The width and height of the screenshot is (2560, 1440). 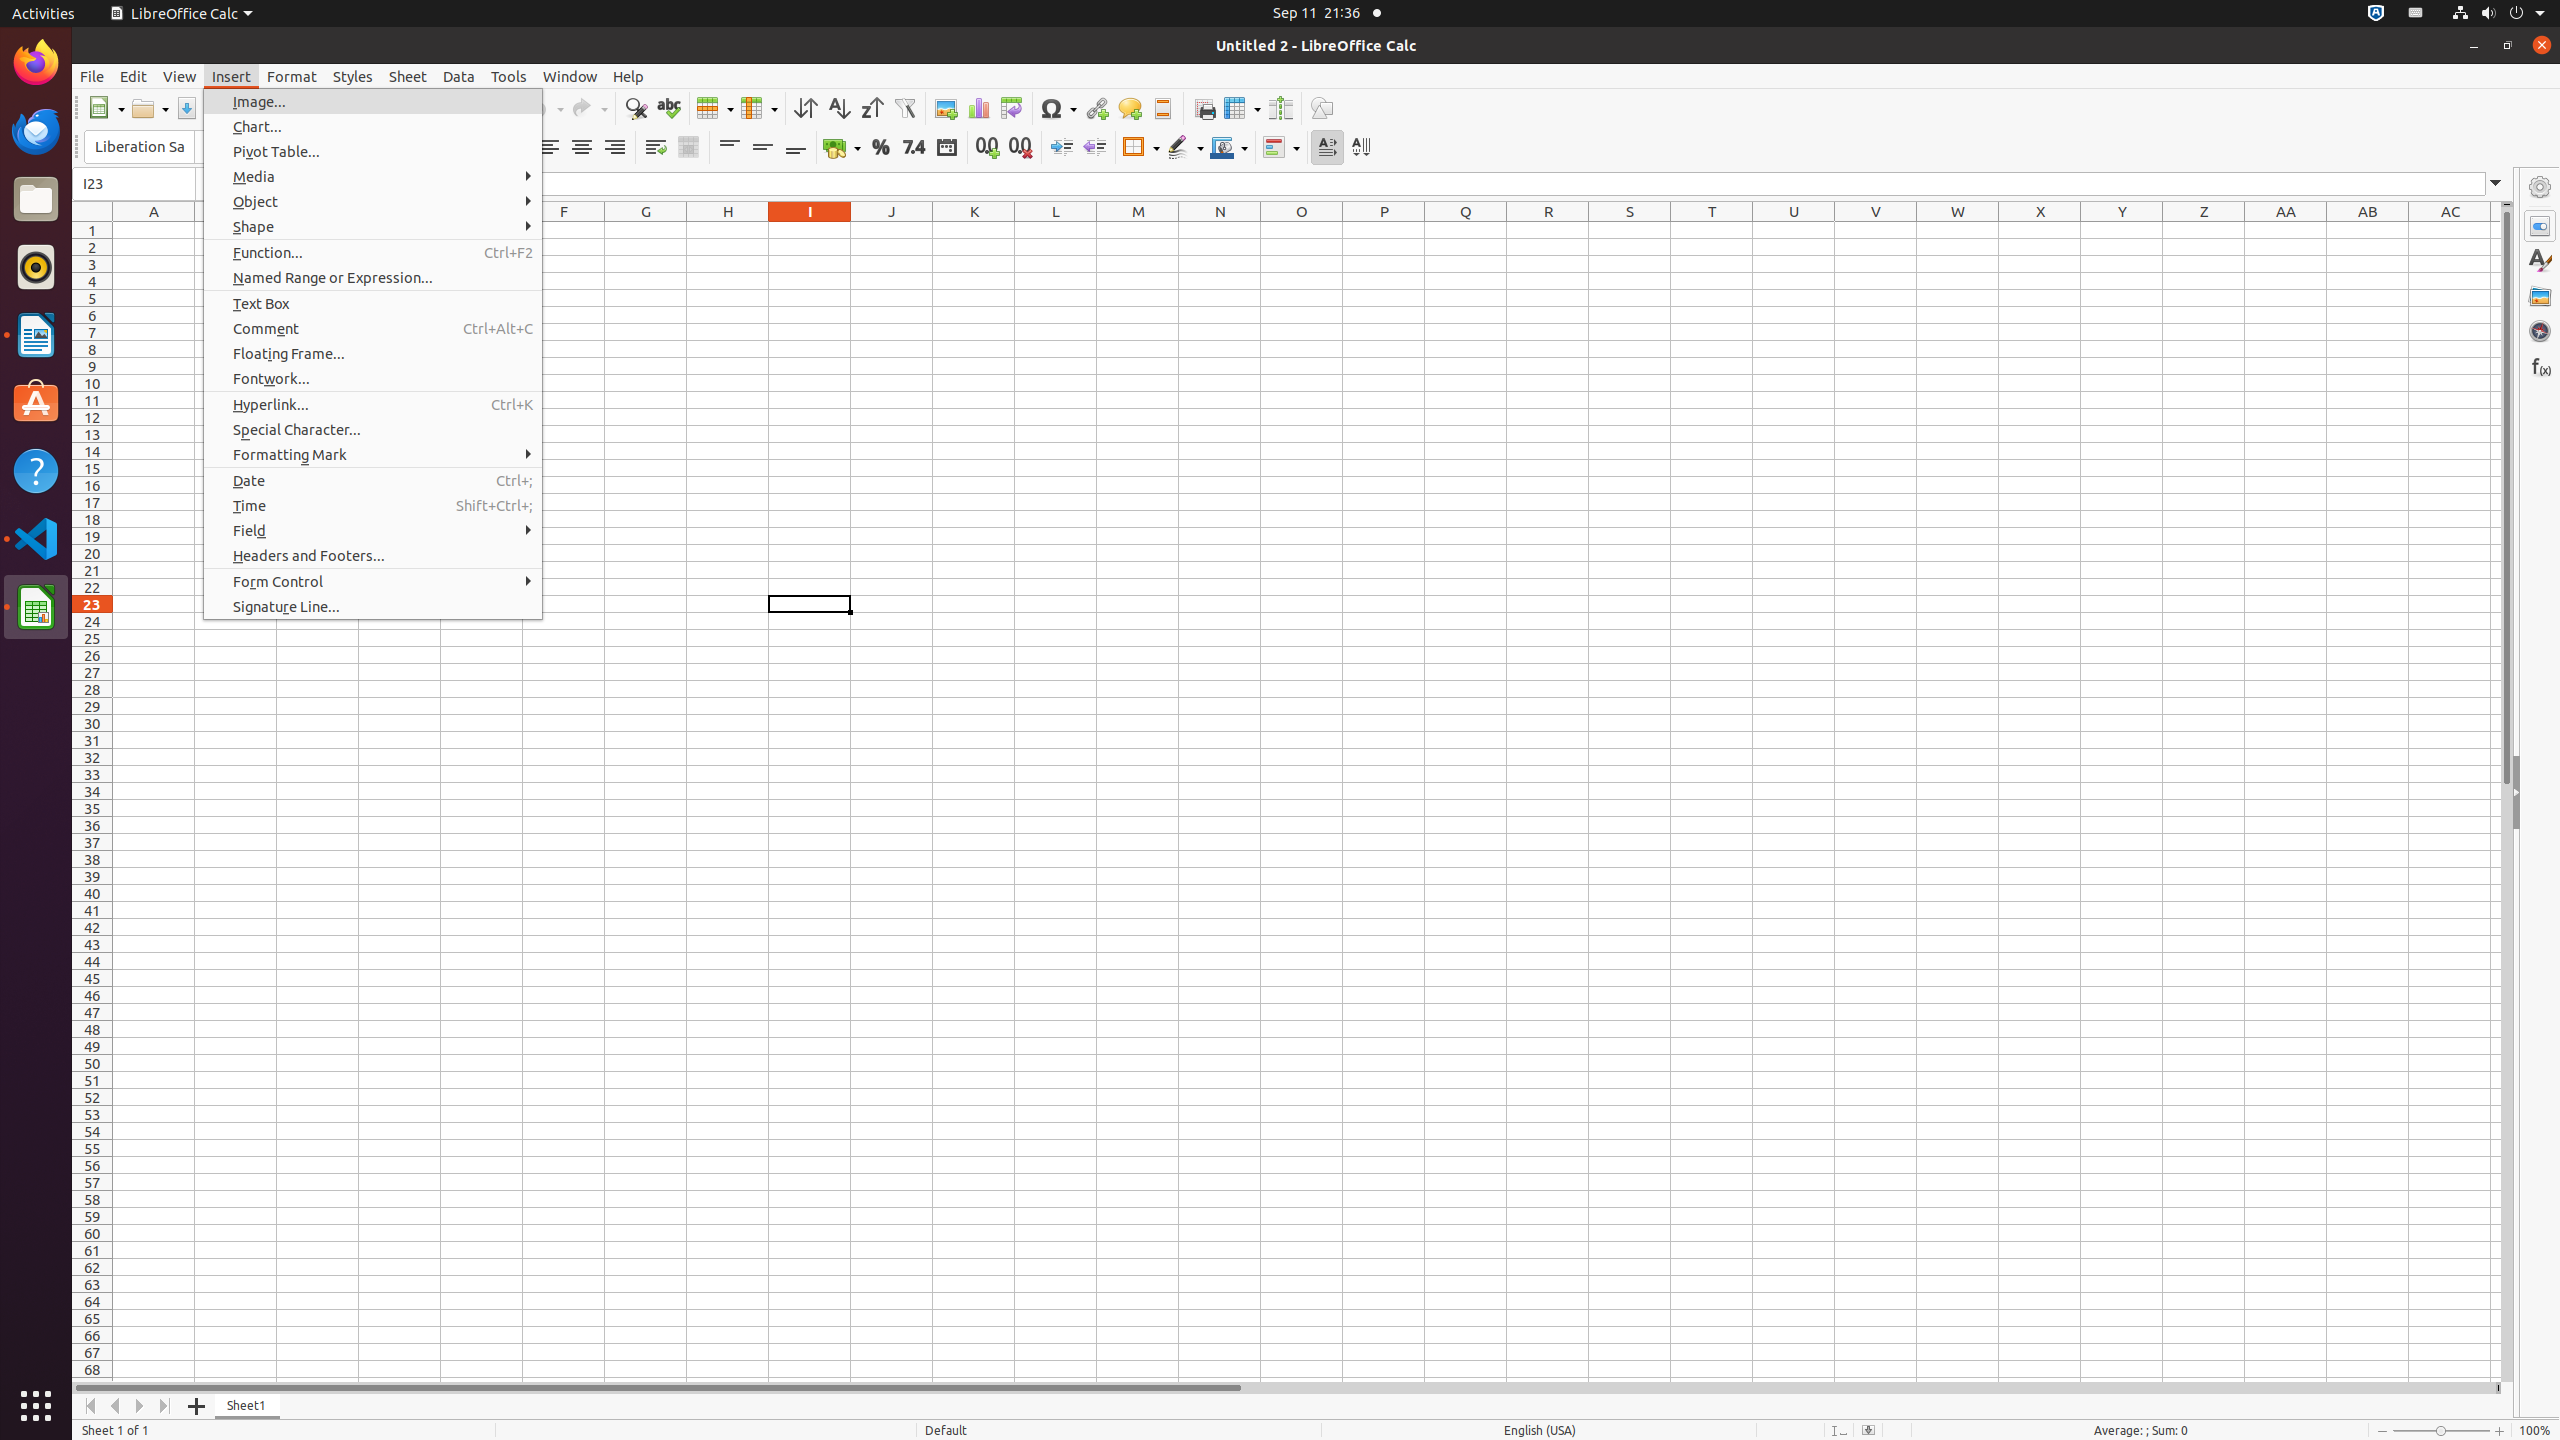 I want to click on Borders (Shift to overwrite), so click(x=1141, y=148).